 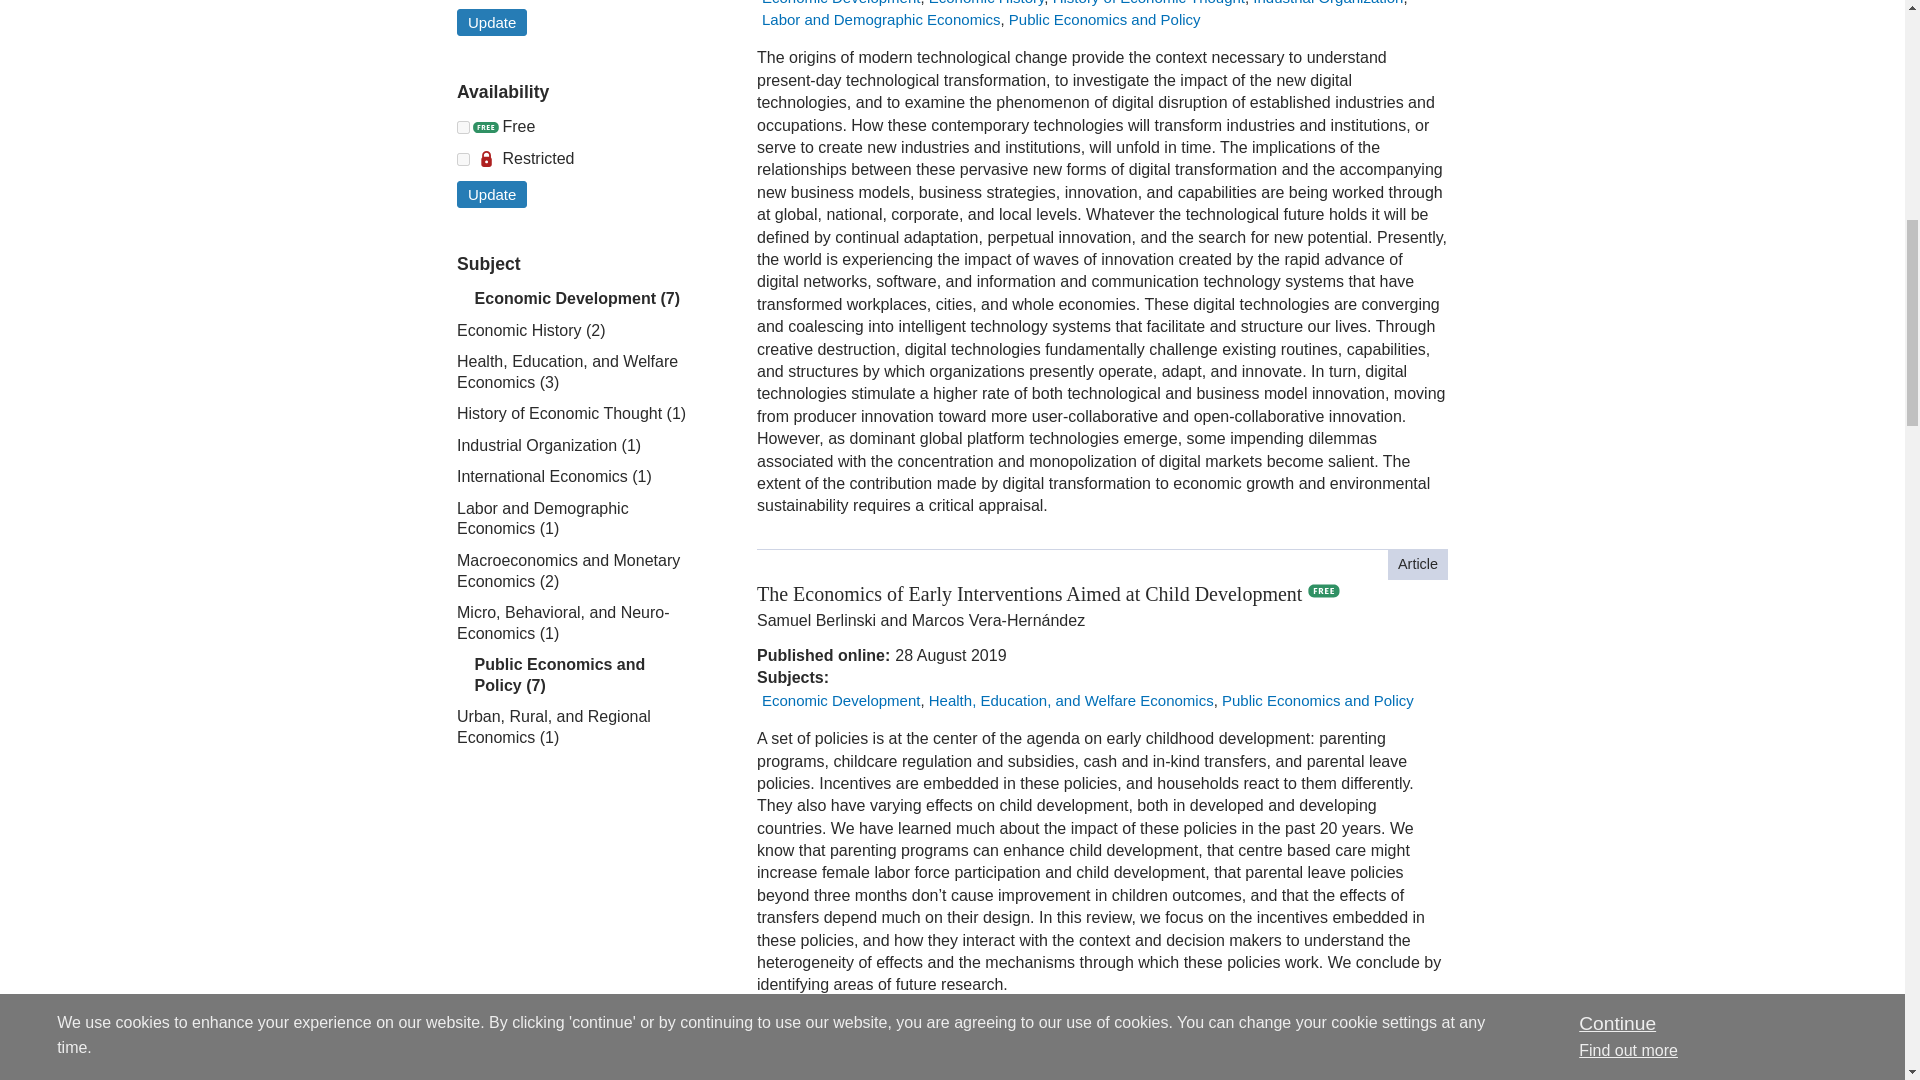 I want to click on locked, so click(x=463, y=160).